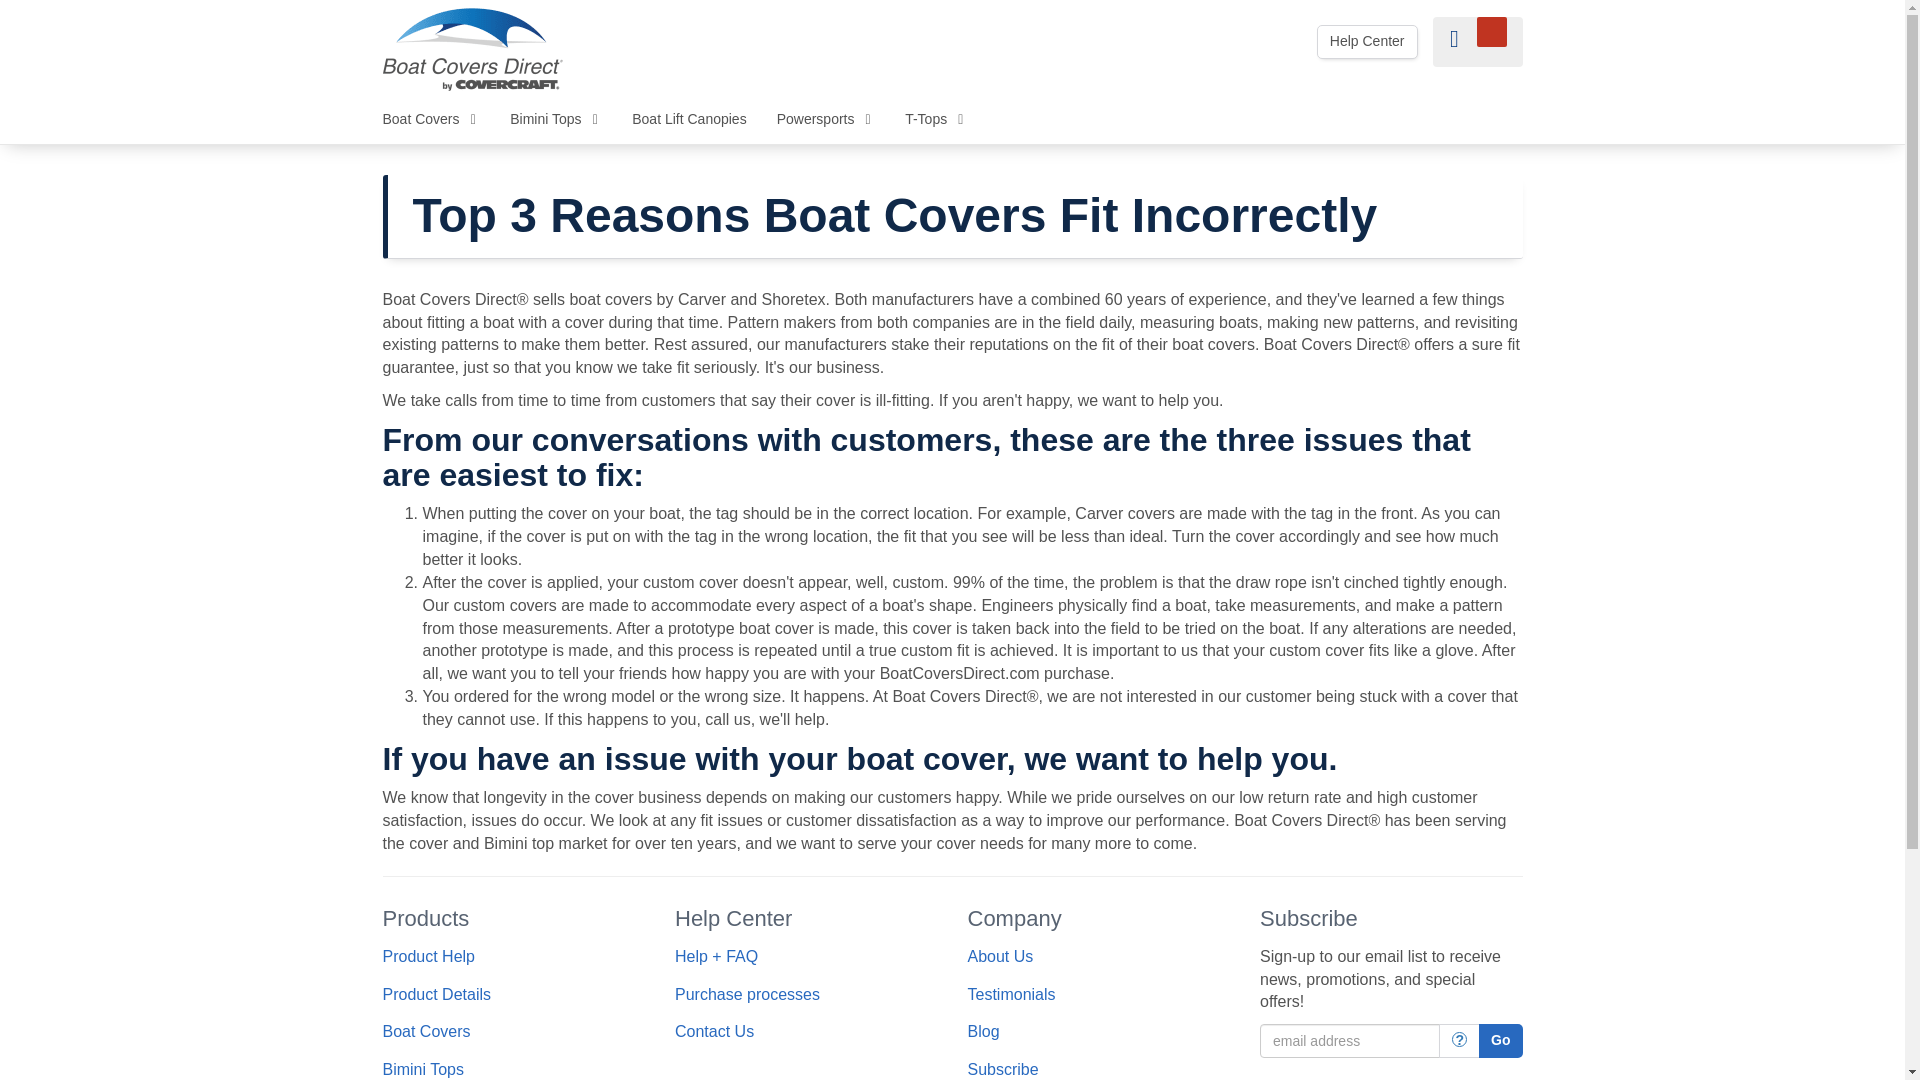  Describe the element at coordinates (688, 118) in the screenshot. I see `Boat Lift Canopies` at that location.